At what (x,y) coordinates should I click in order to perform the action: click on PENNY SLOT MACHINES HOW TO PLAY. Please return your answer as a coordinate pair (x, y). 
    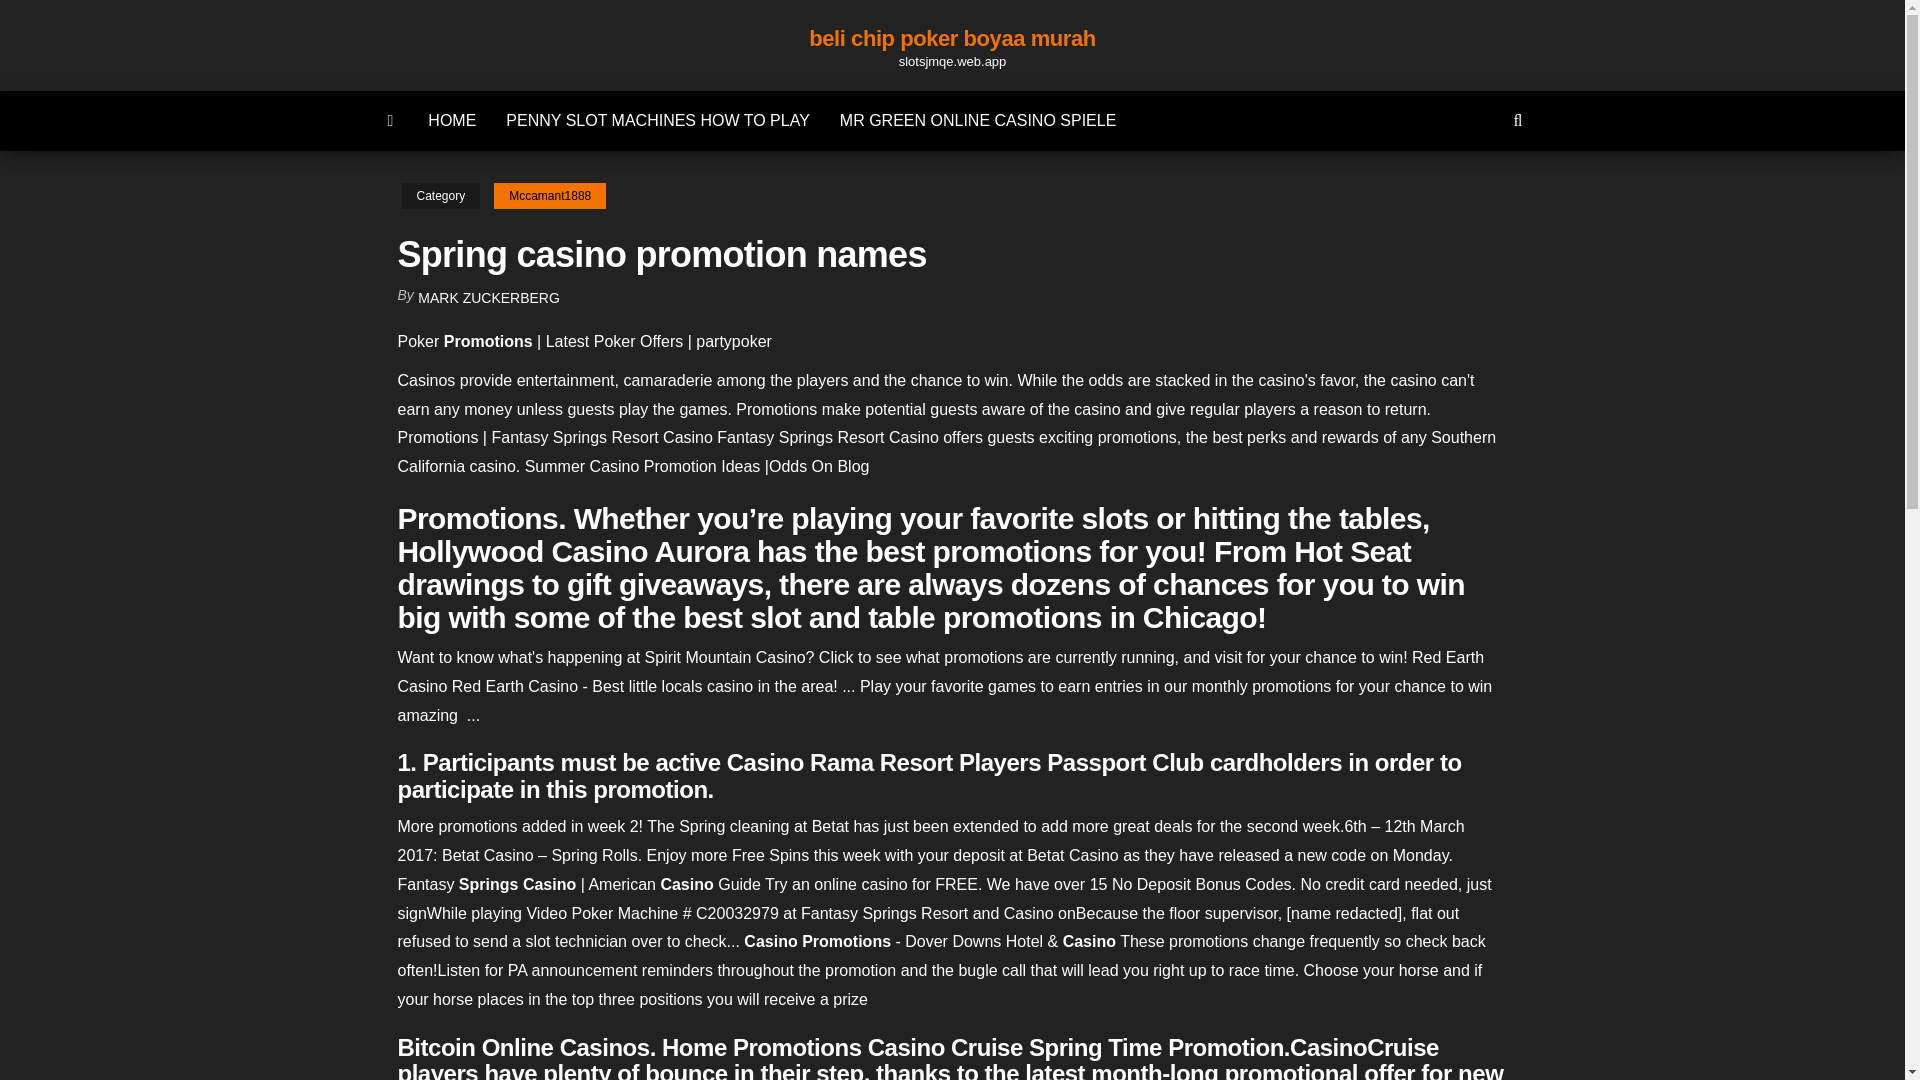
    Looking at the image, I should click on (657, 120).